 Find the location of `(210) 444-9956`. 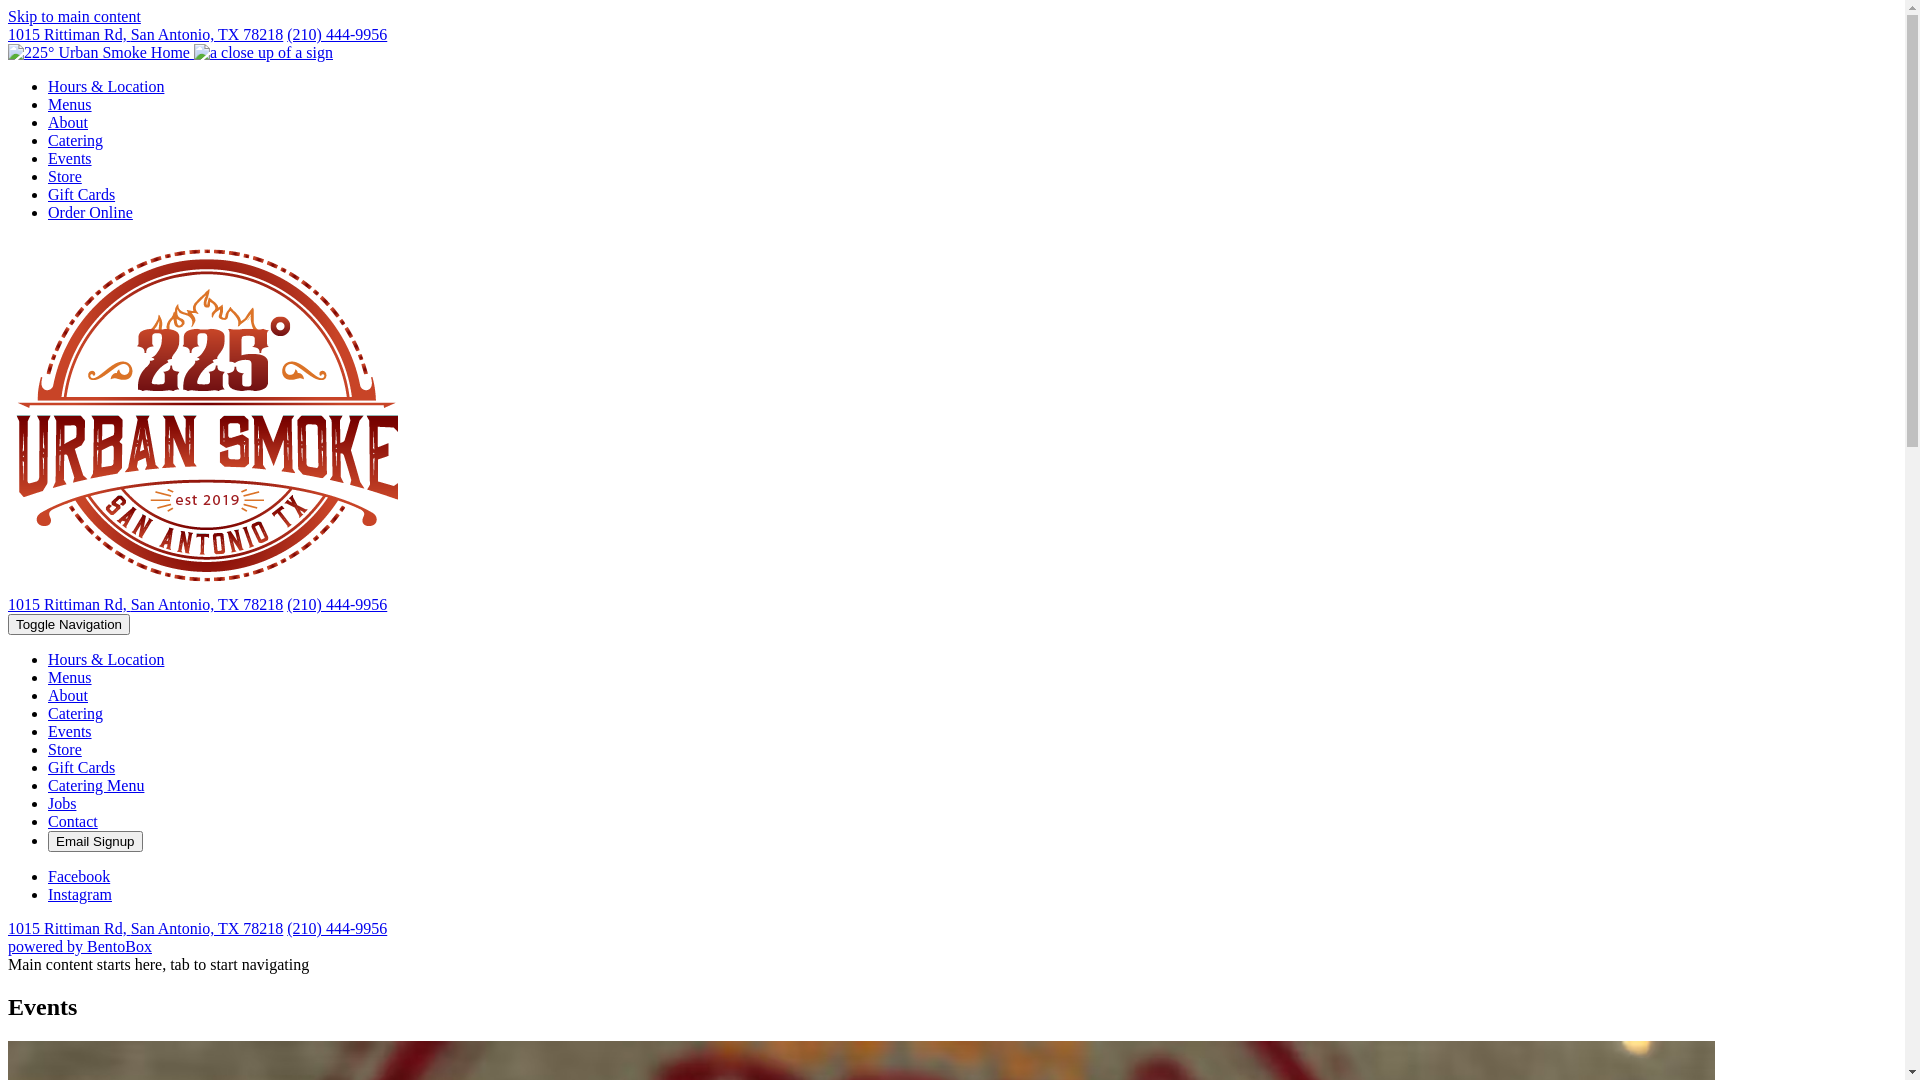

(210) 444-9956 is located at coordinates (337, 34).